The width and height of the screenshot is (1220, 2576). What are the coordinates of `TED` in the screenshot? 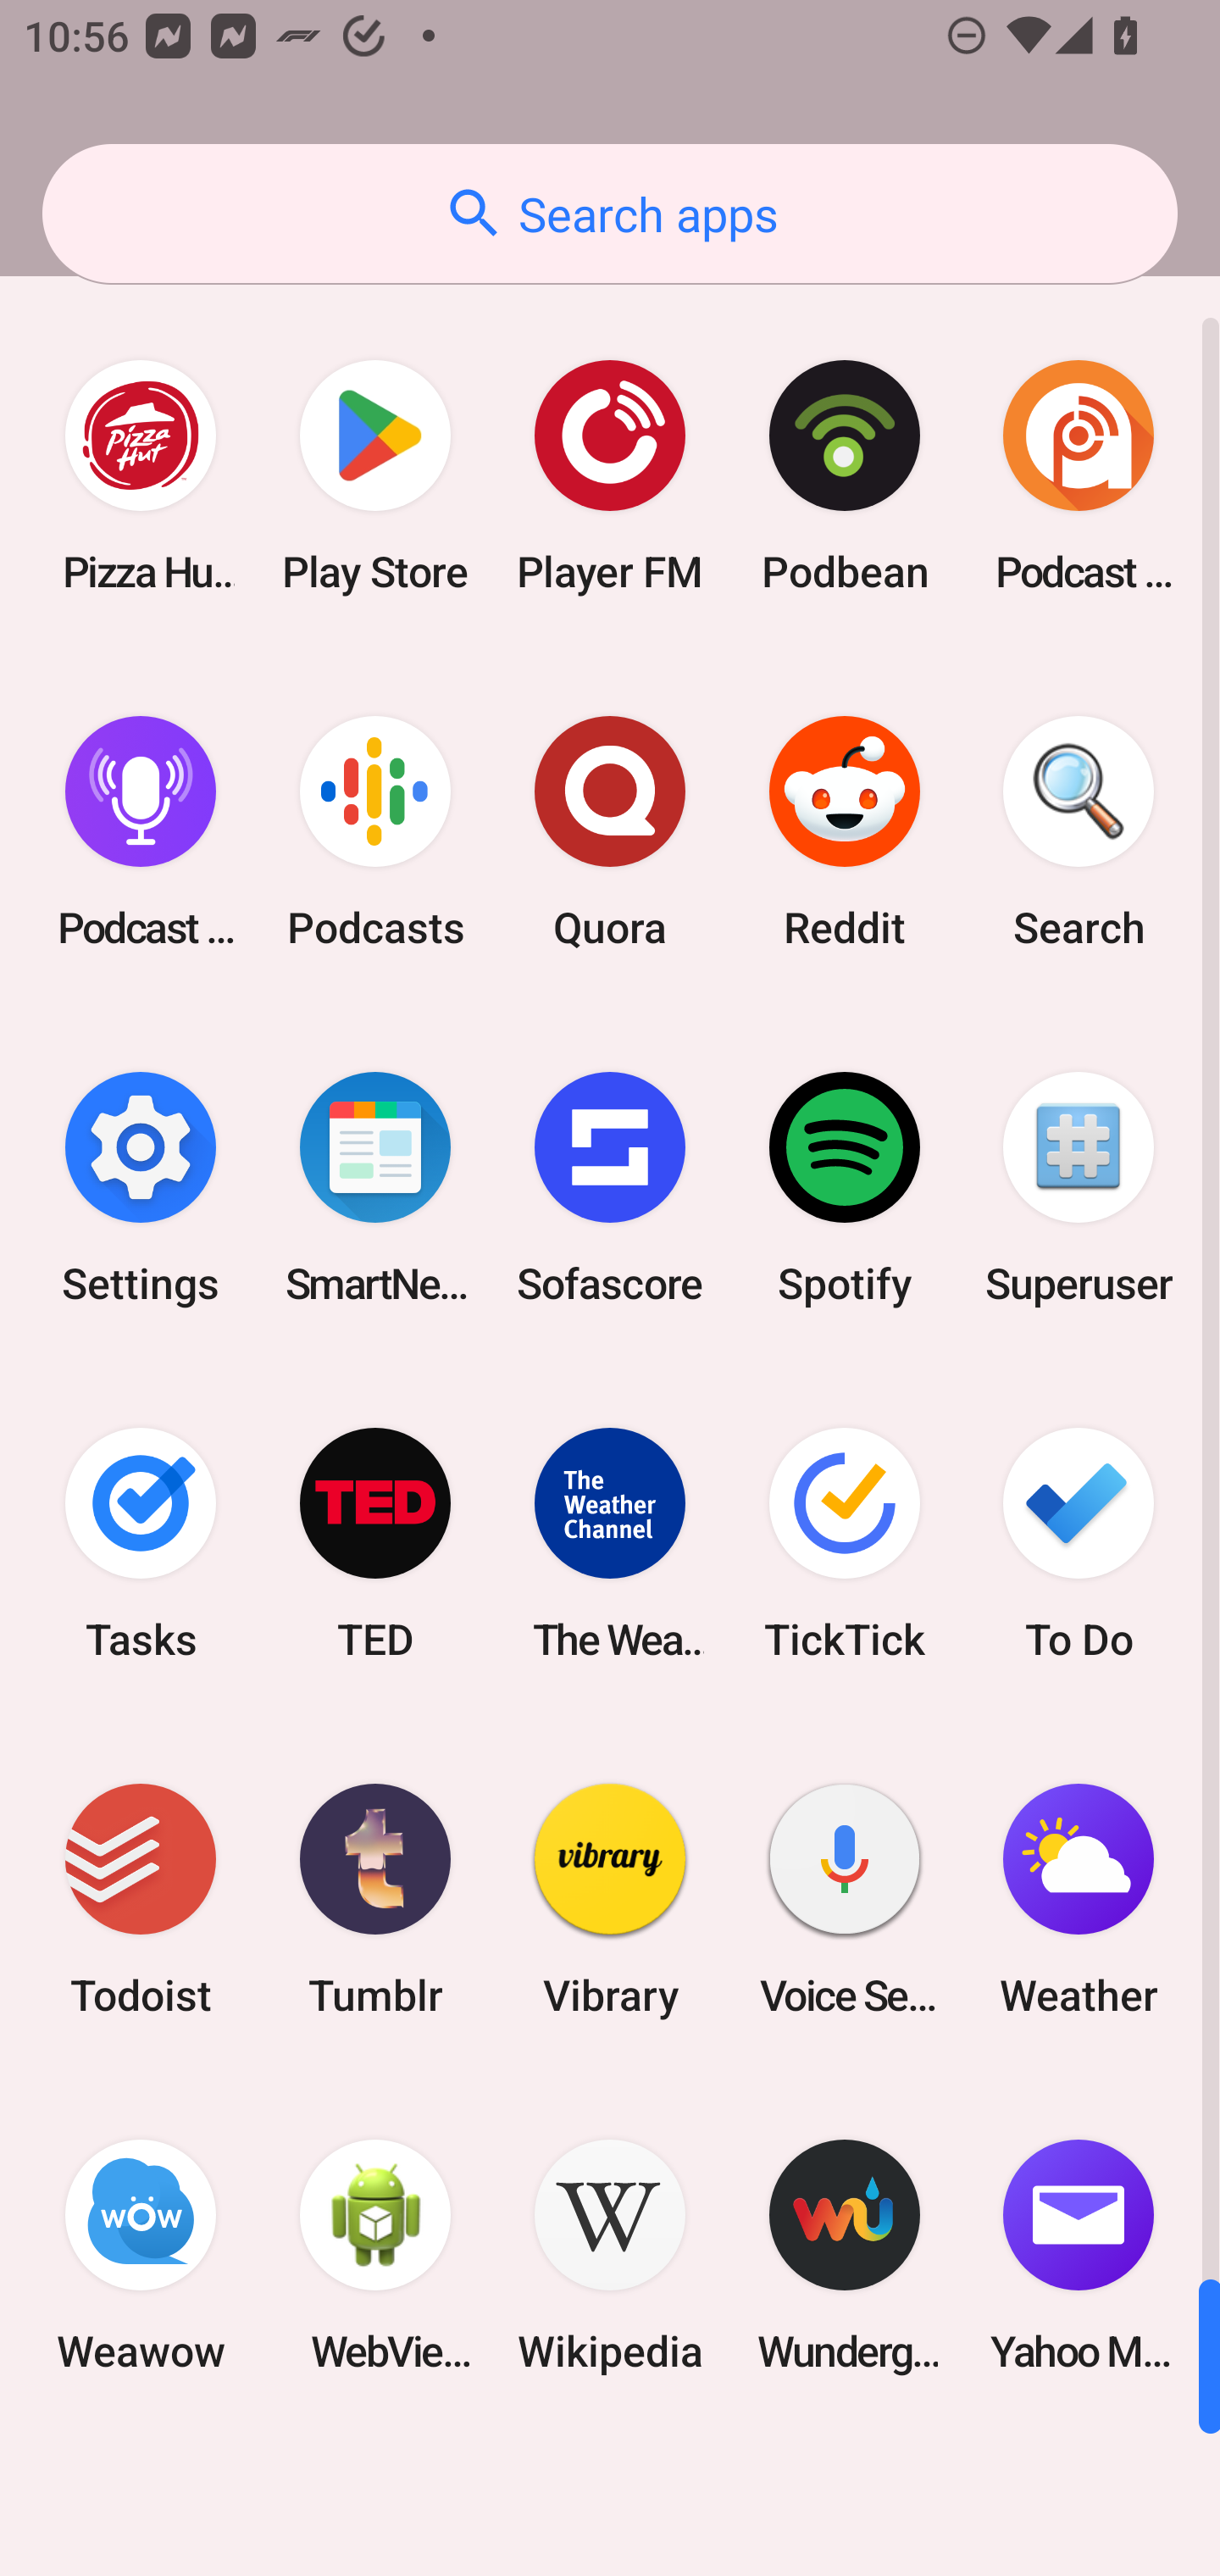 It's located at (375, 1542).